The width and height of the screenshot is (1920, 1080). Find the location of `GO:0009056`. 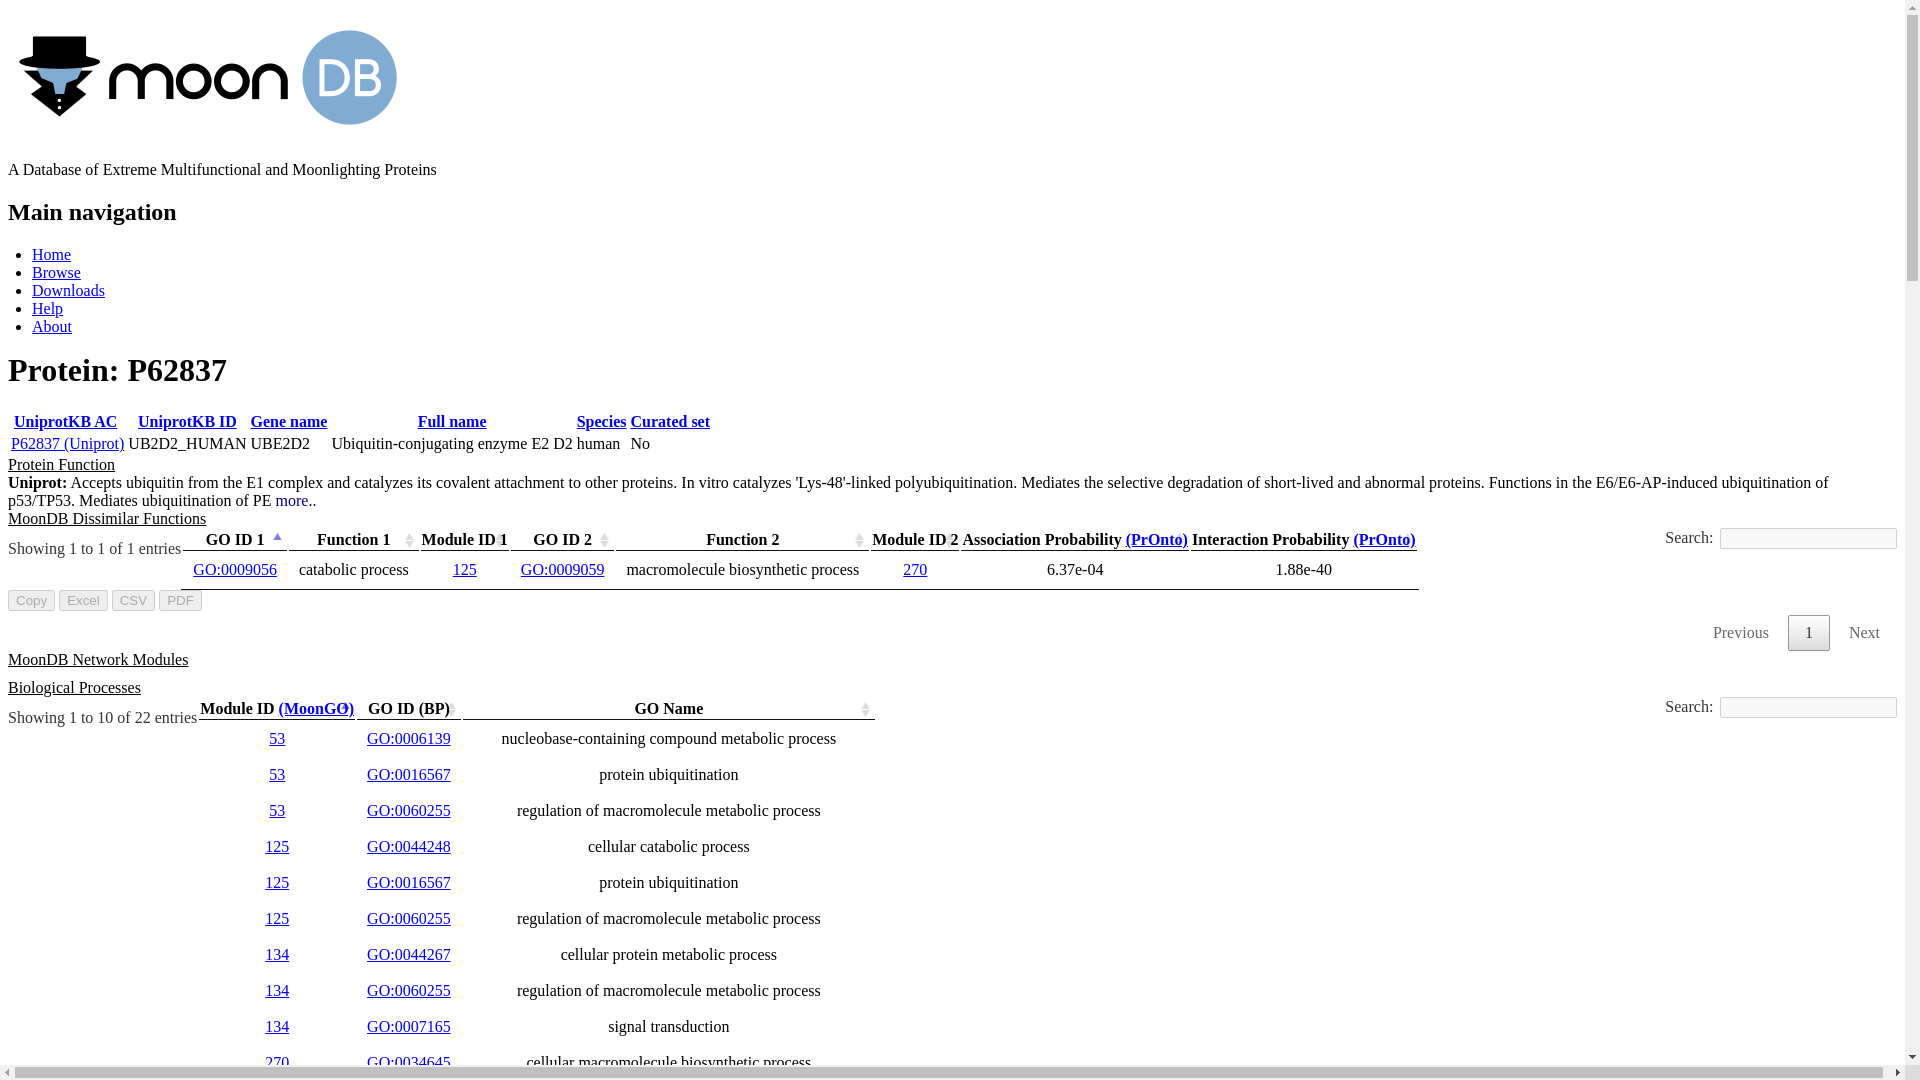

GO:0009056 is located at coordinates (234, 568).